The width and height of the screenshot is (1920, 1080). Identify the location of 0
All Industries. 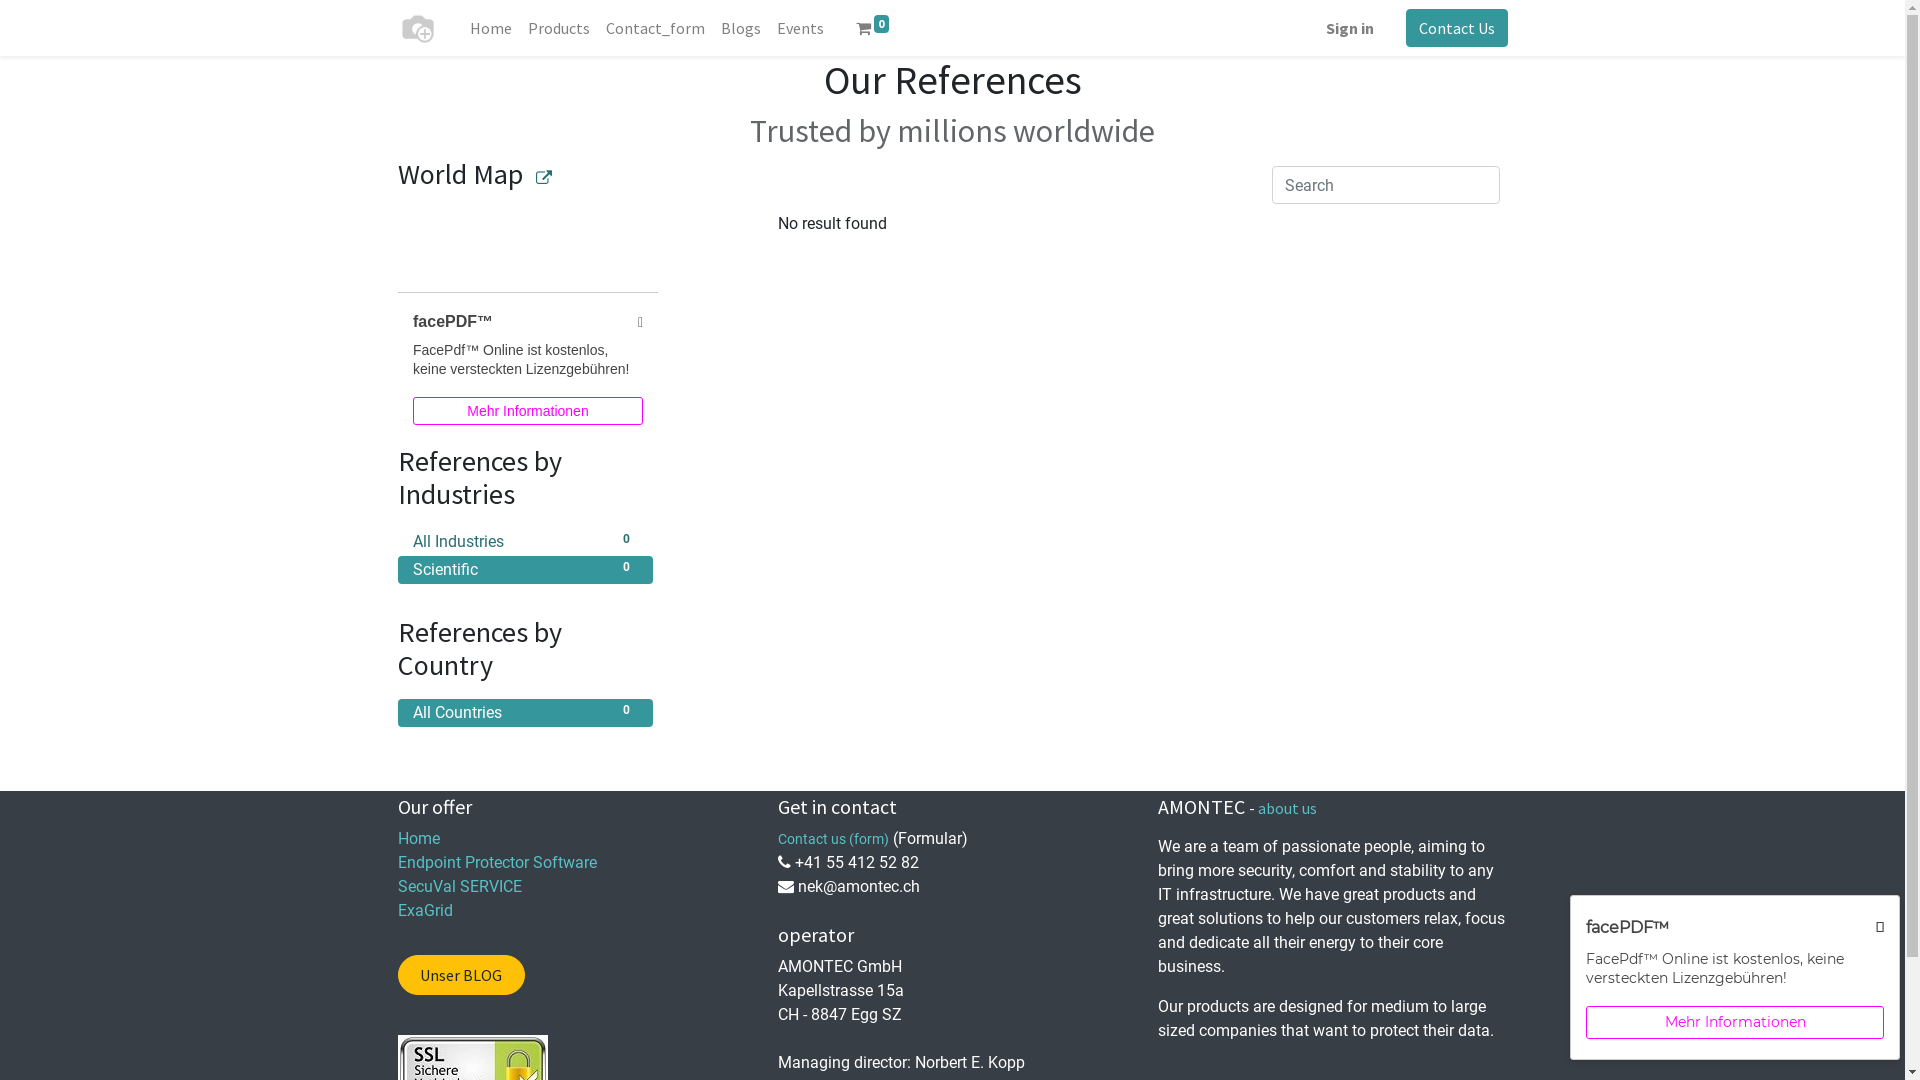
(526, 542).